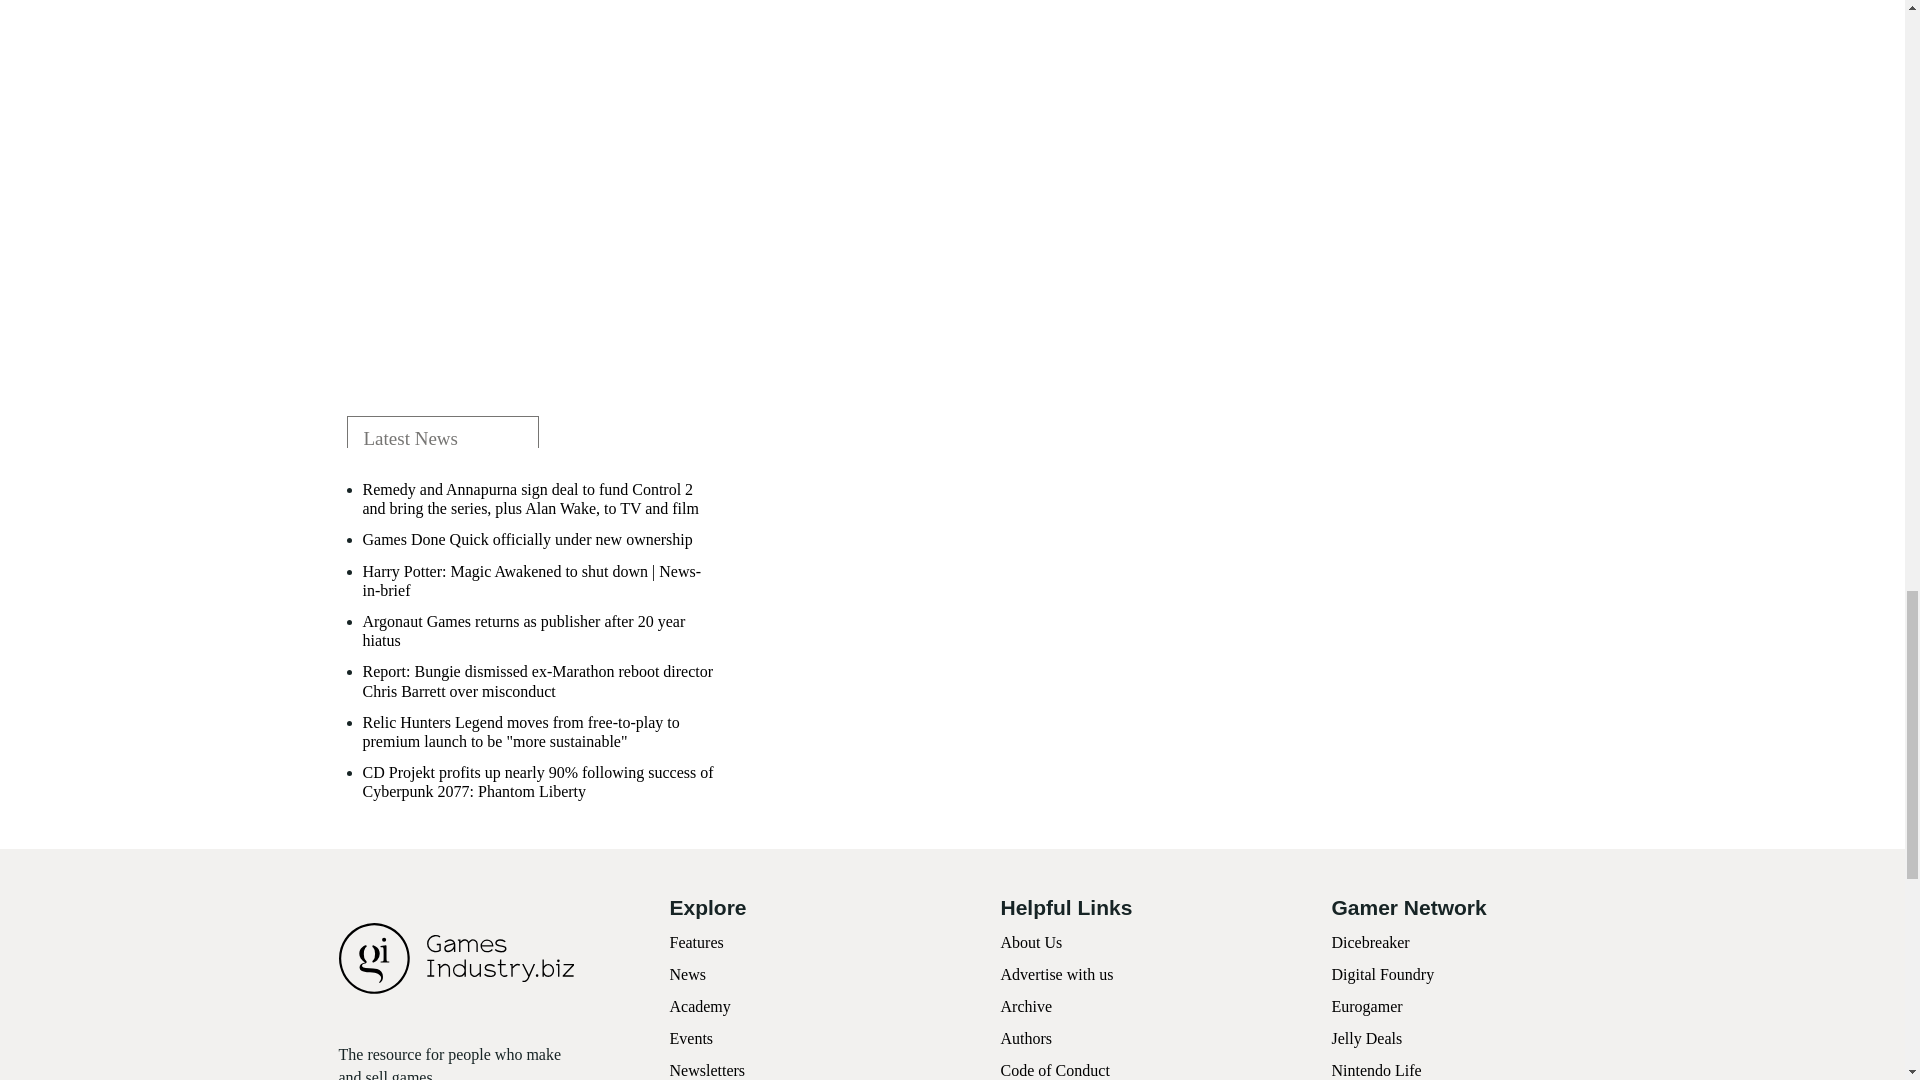 The height and width of the screenshot is (1080, 1920). I want to click on Events, so click(692, 1038).